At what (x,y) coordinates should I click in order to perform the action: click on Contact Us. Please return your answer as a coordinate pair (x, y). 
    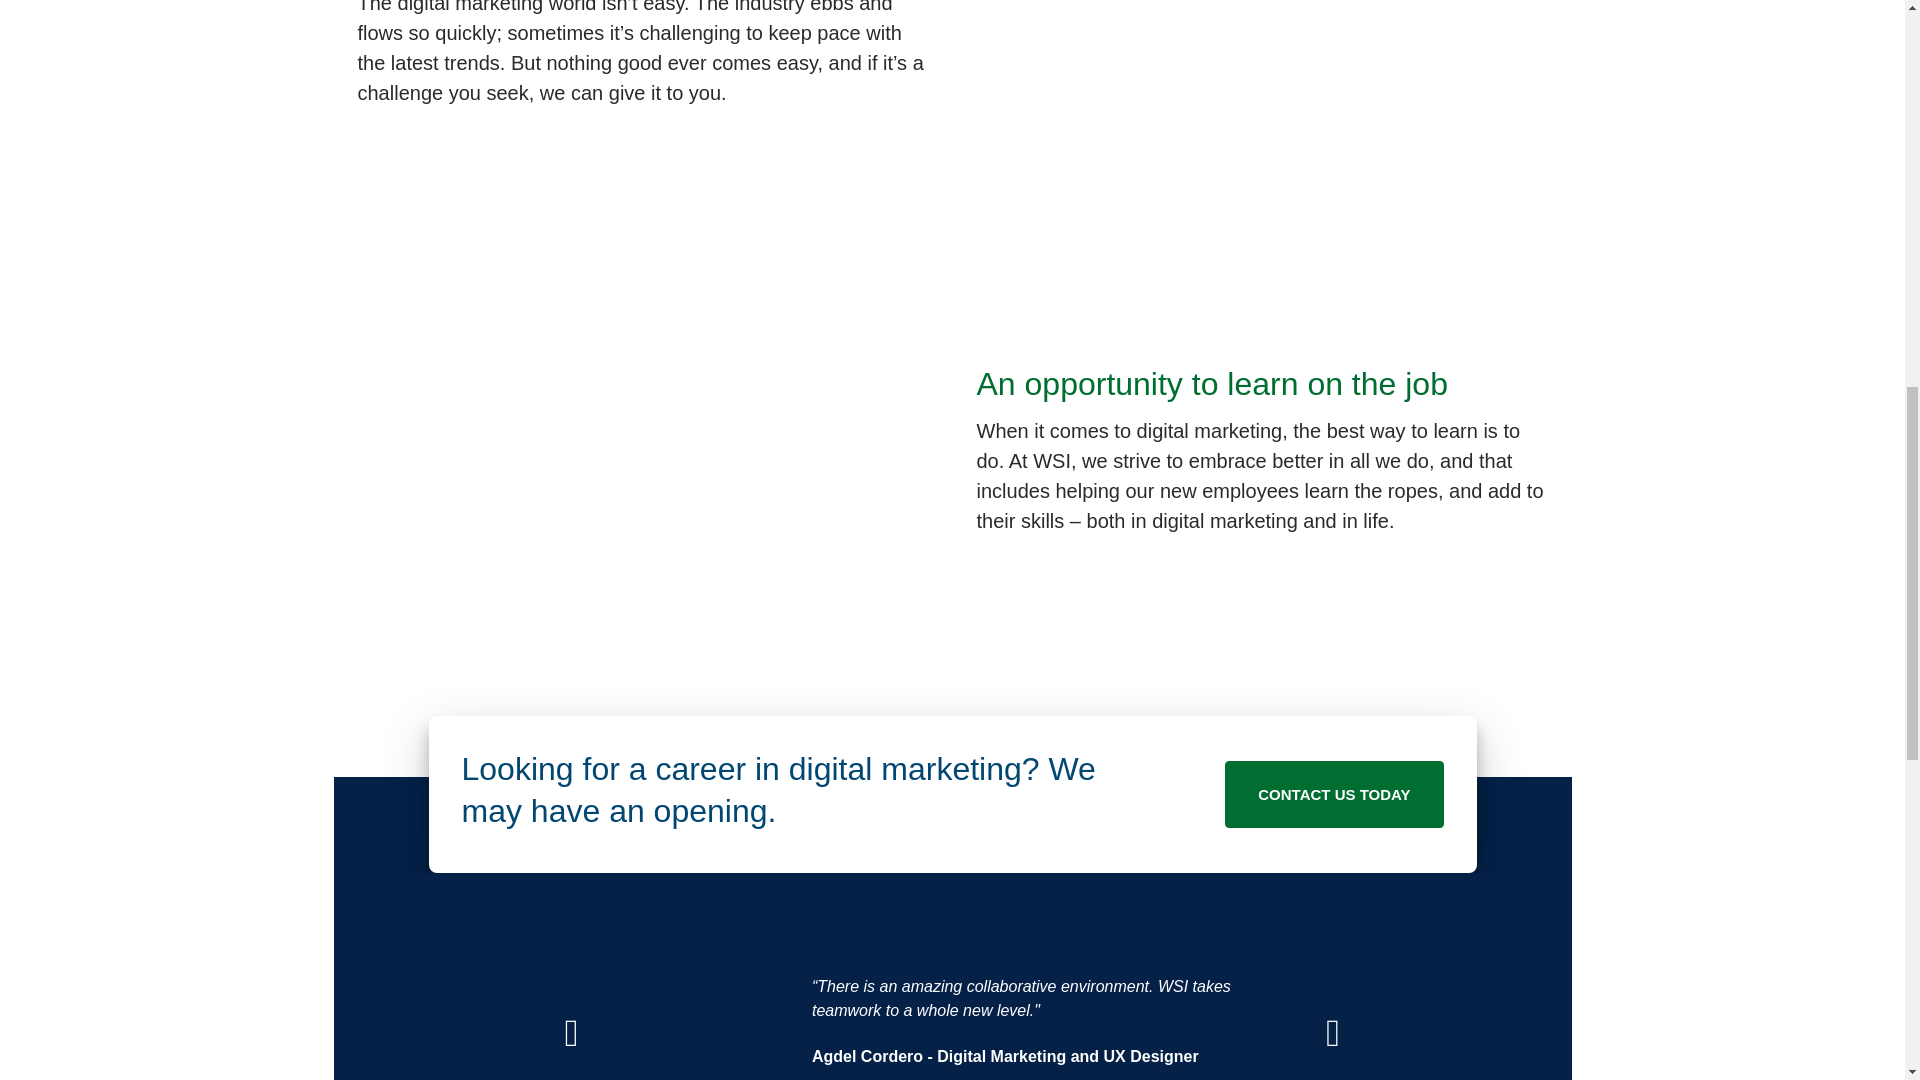
    Looking at the image, I should click on (1334, 794).